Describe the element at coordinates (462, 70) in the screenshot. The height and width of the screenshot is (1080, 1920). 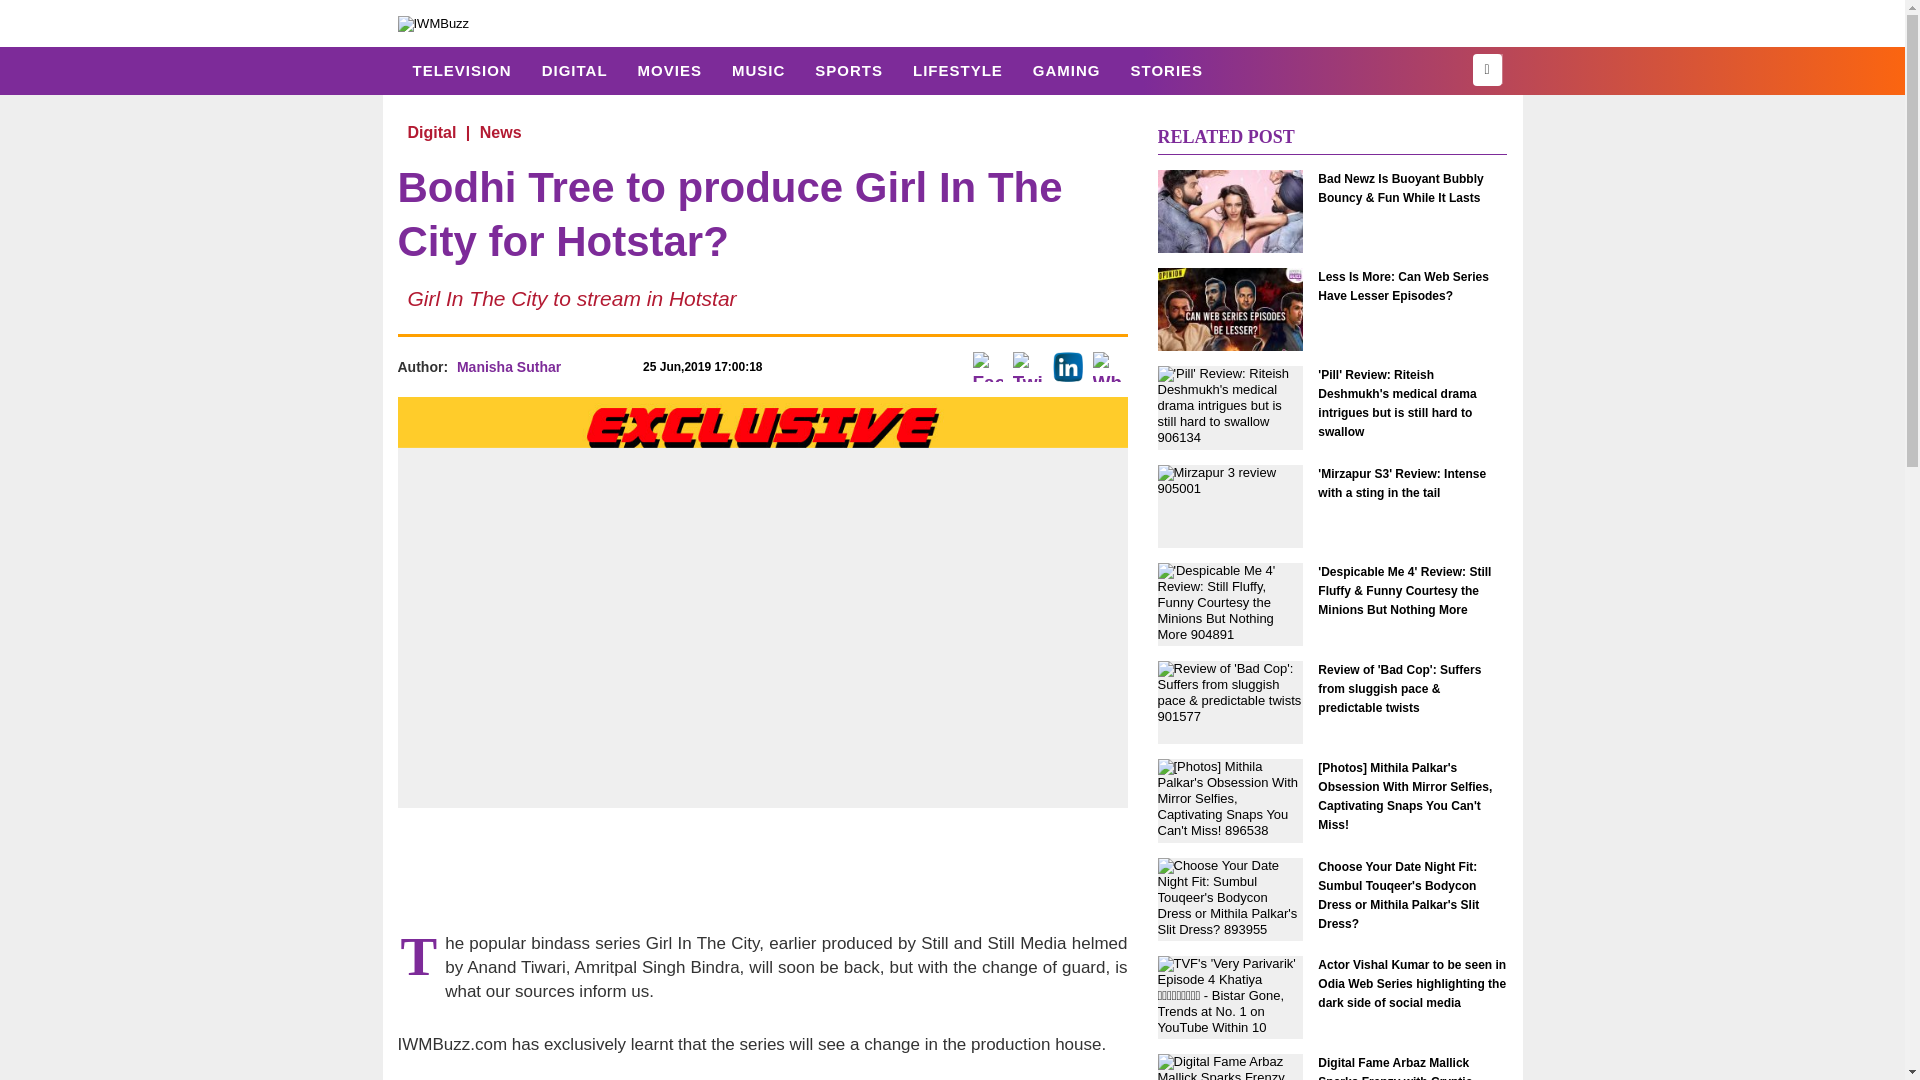
I see `TELEVISION` at that location.